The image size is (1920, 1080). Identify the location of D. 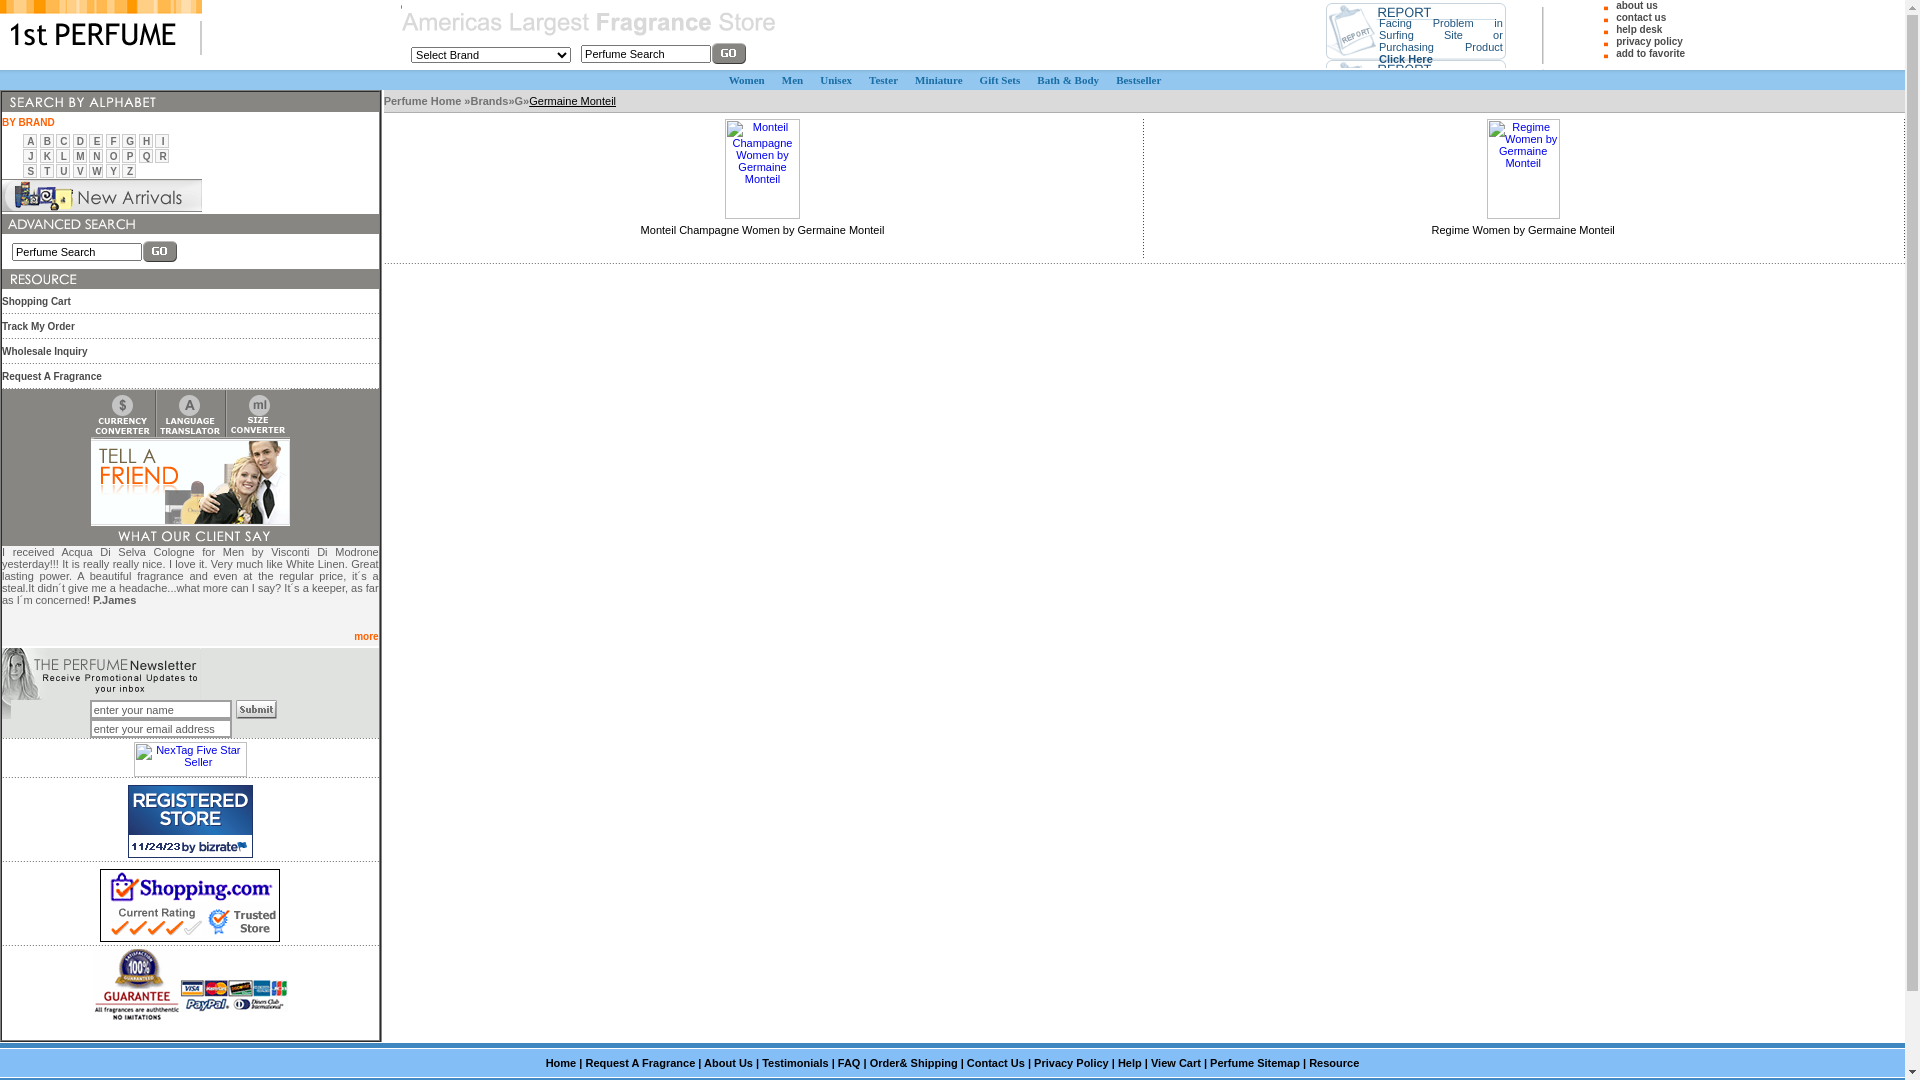
(80, 142).